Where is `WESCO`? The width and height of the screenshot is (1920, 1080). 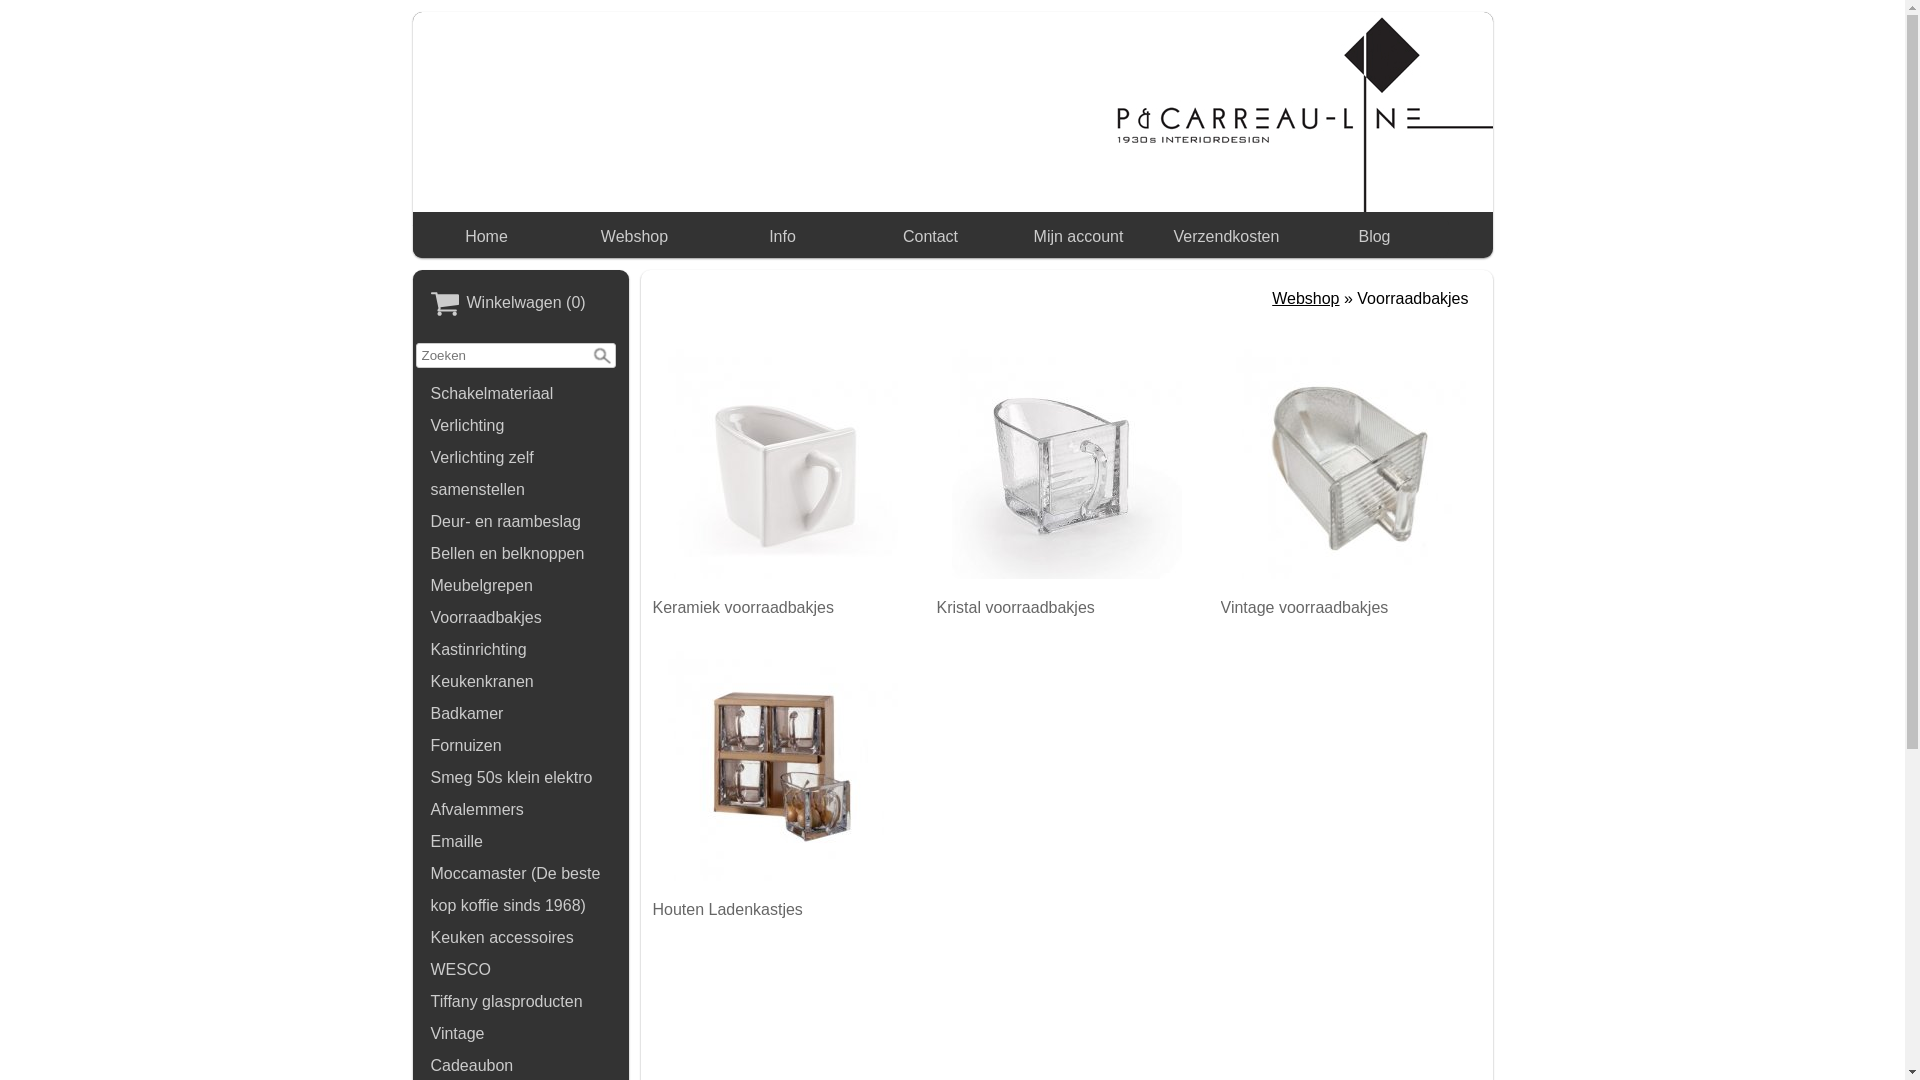 WESCO is located at coordinates (521, 970).